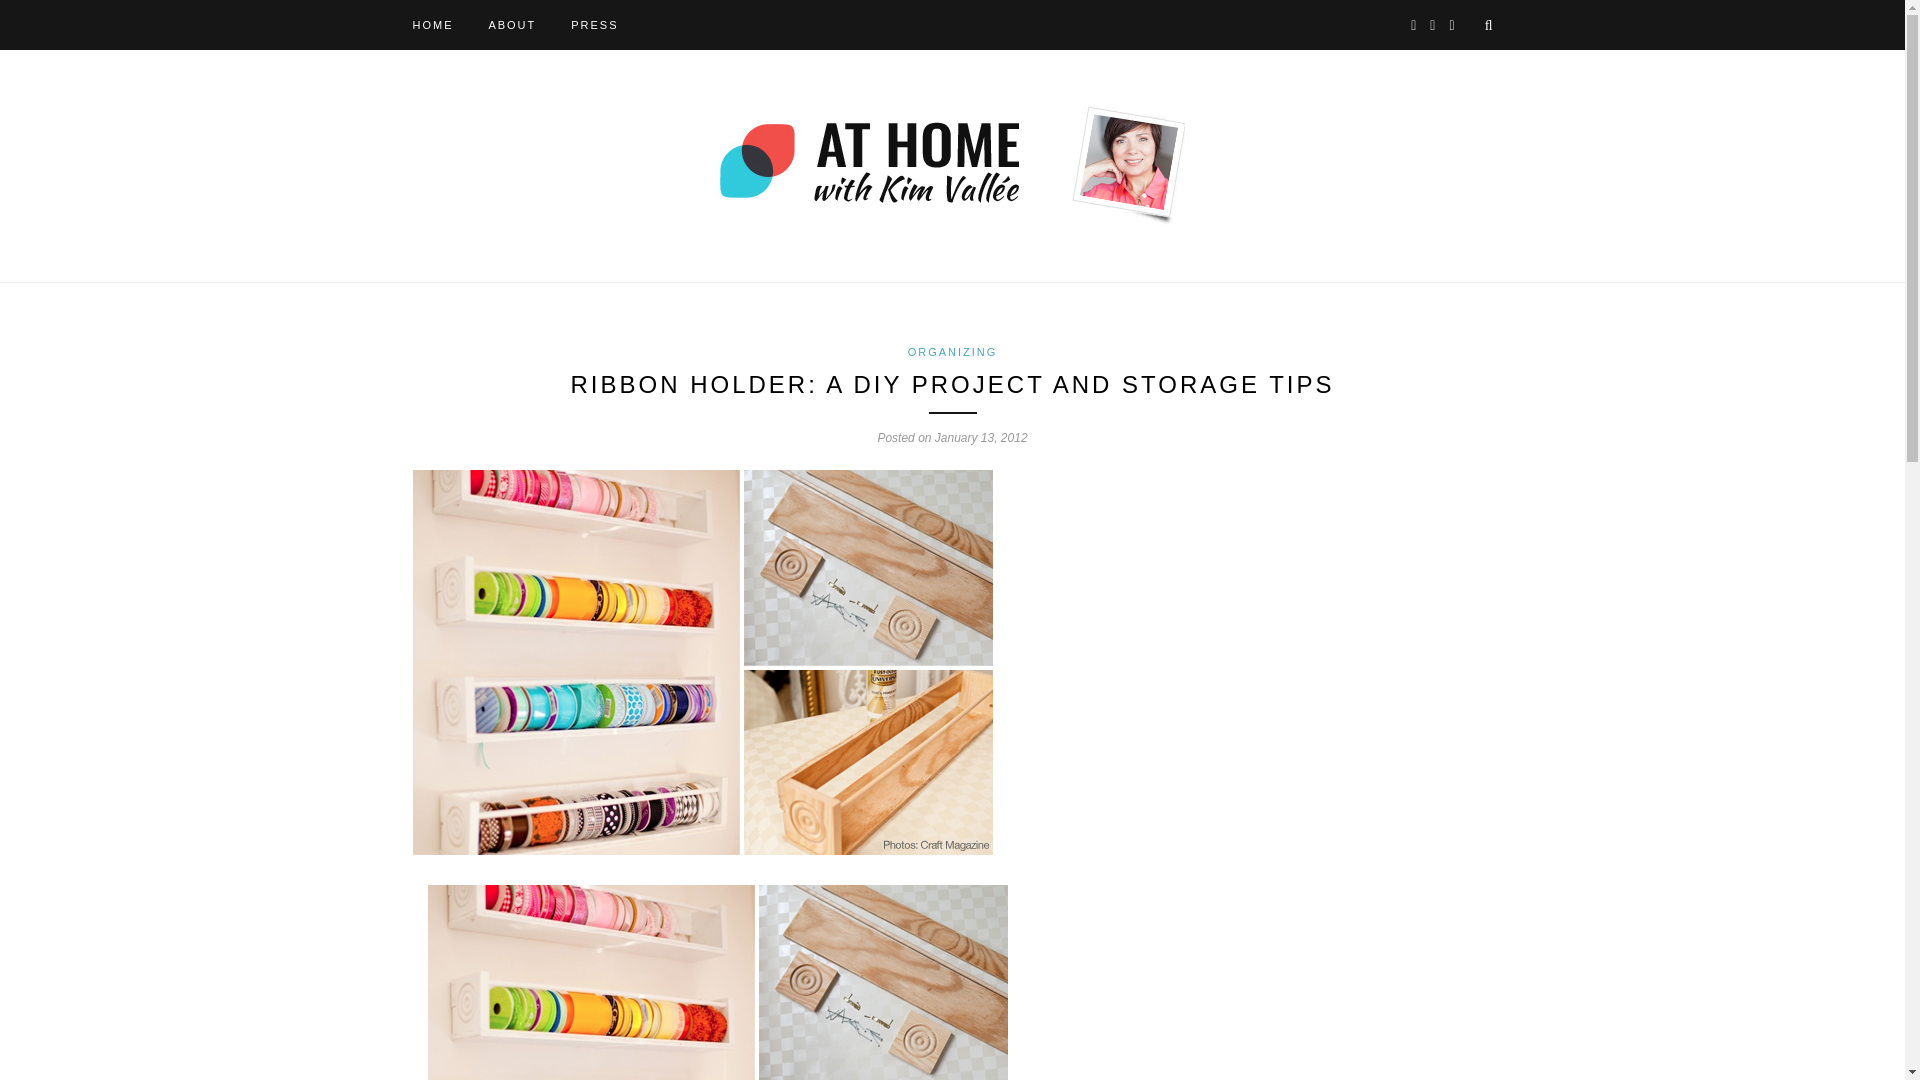 This screenshot has width=1920, height=1080. I want to click on PRESS, so click(594, 24).